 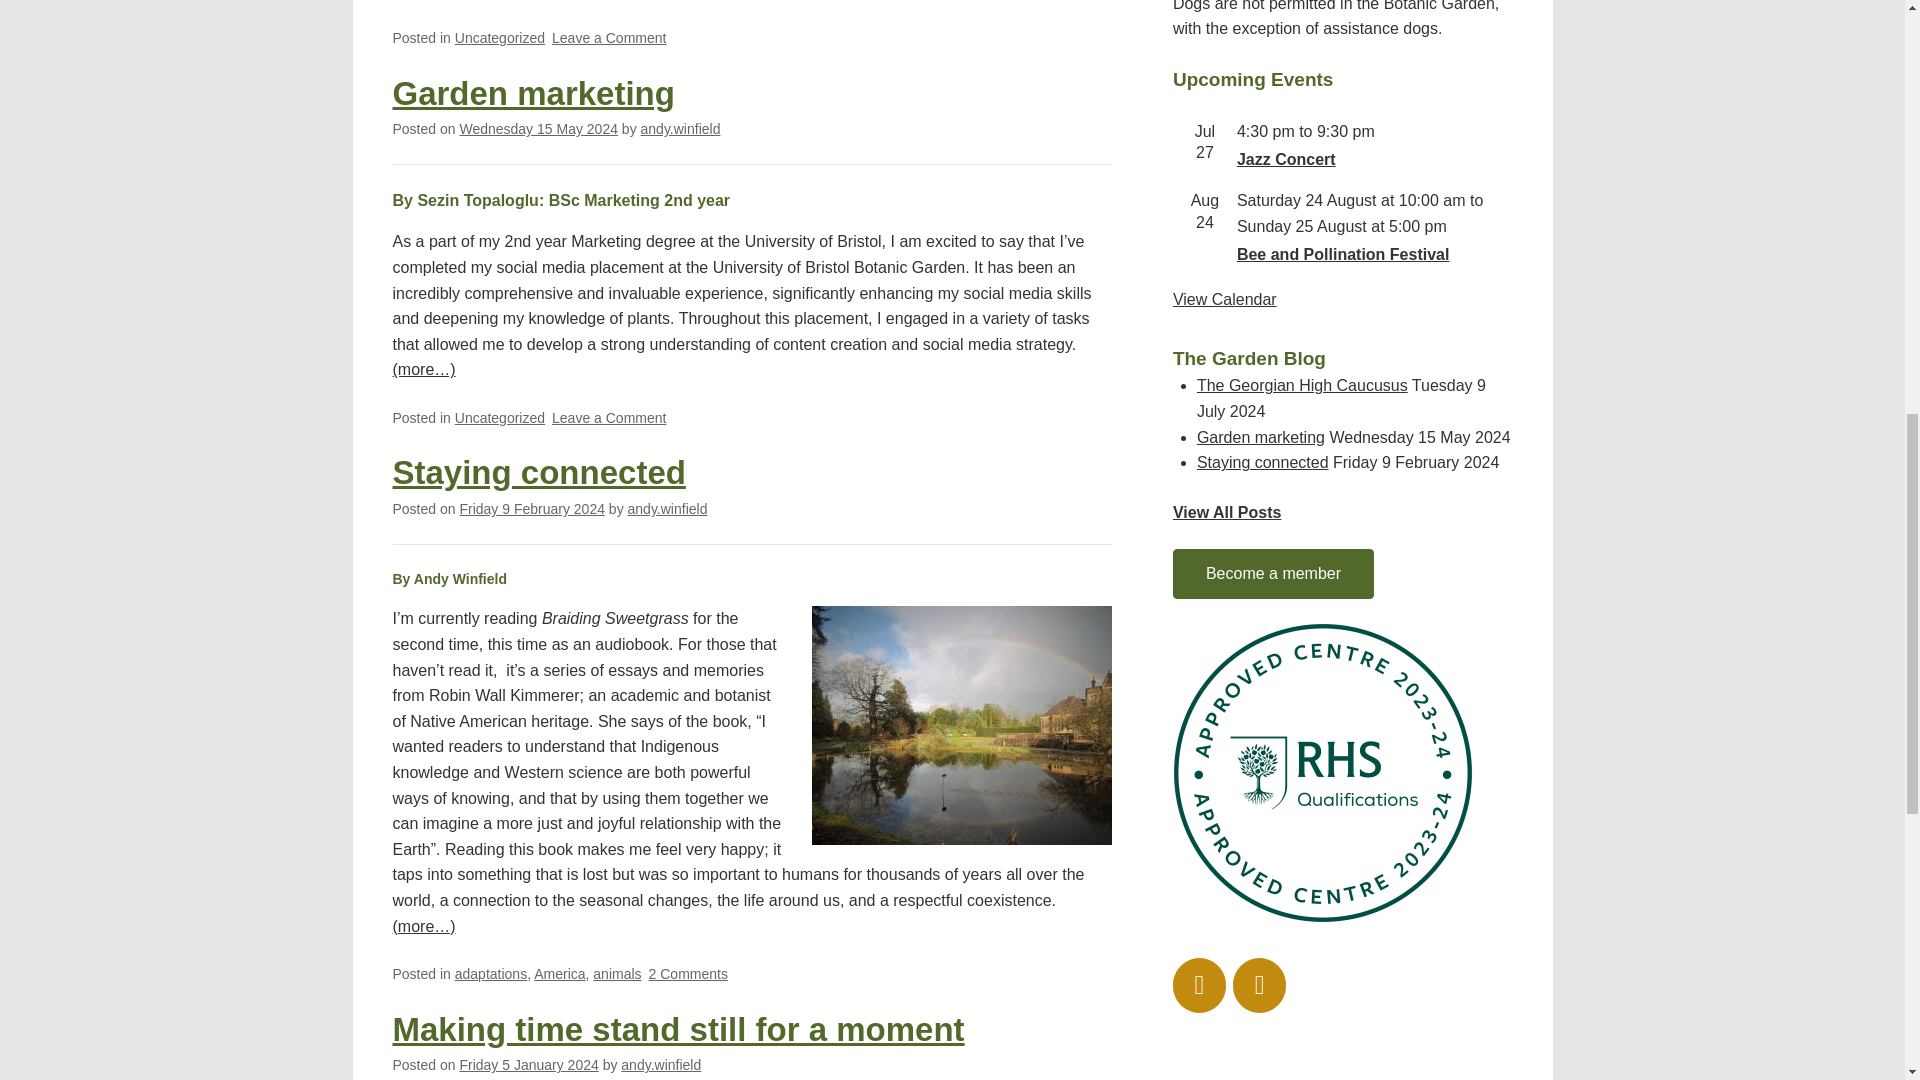 I want to click on Jazz Concert, so click(x=1286, y=160).